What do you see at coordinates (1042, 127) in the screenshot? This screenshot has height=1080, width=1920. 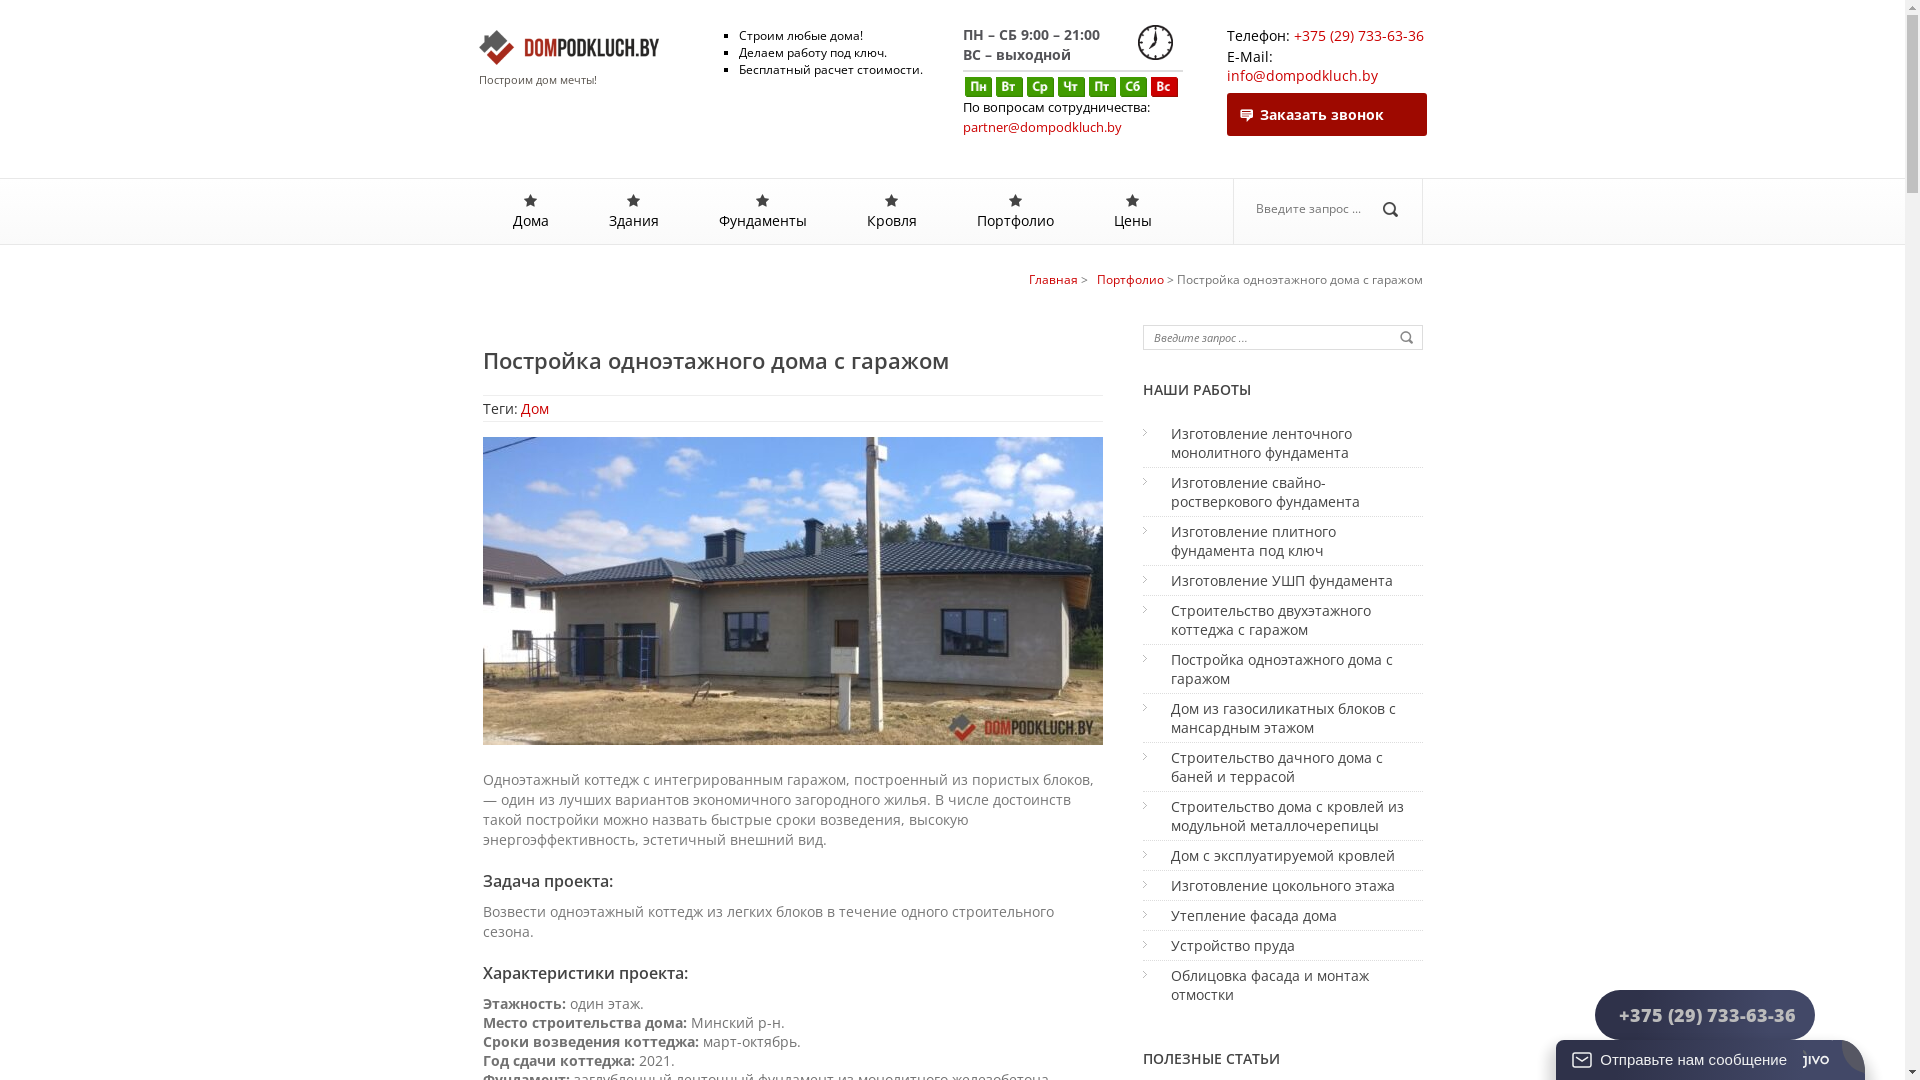 I see `partner@dompodkluch.by` at bounding box center [1042, 127].